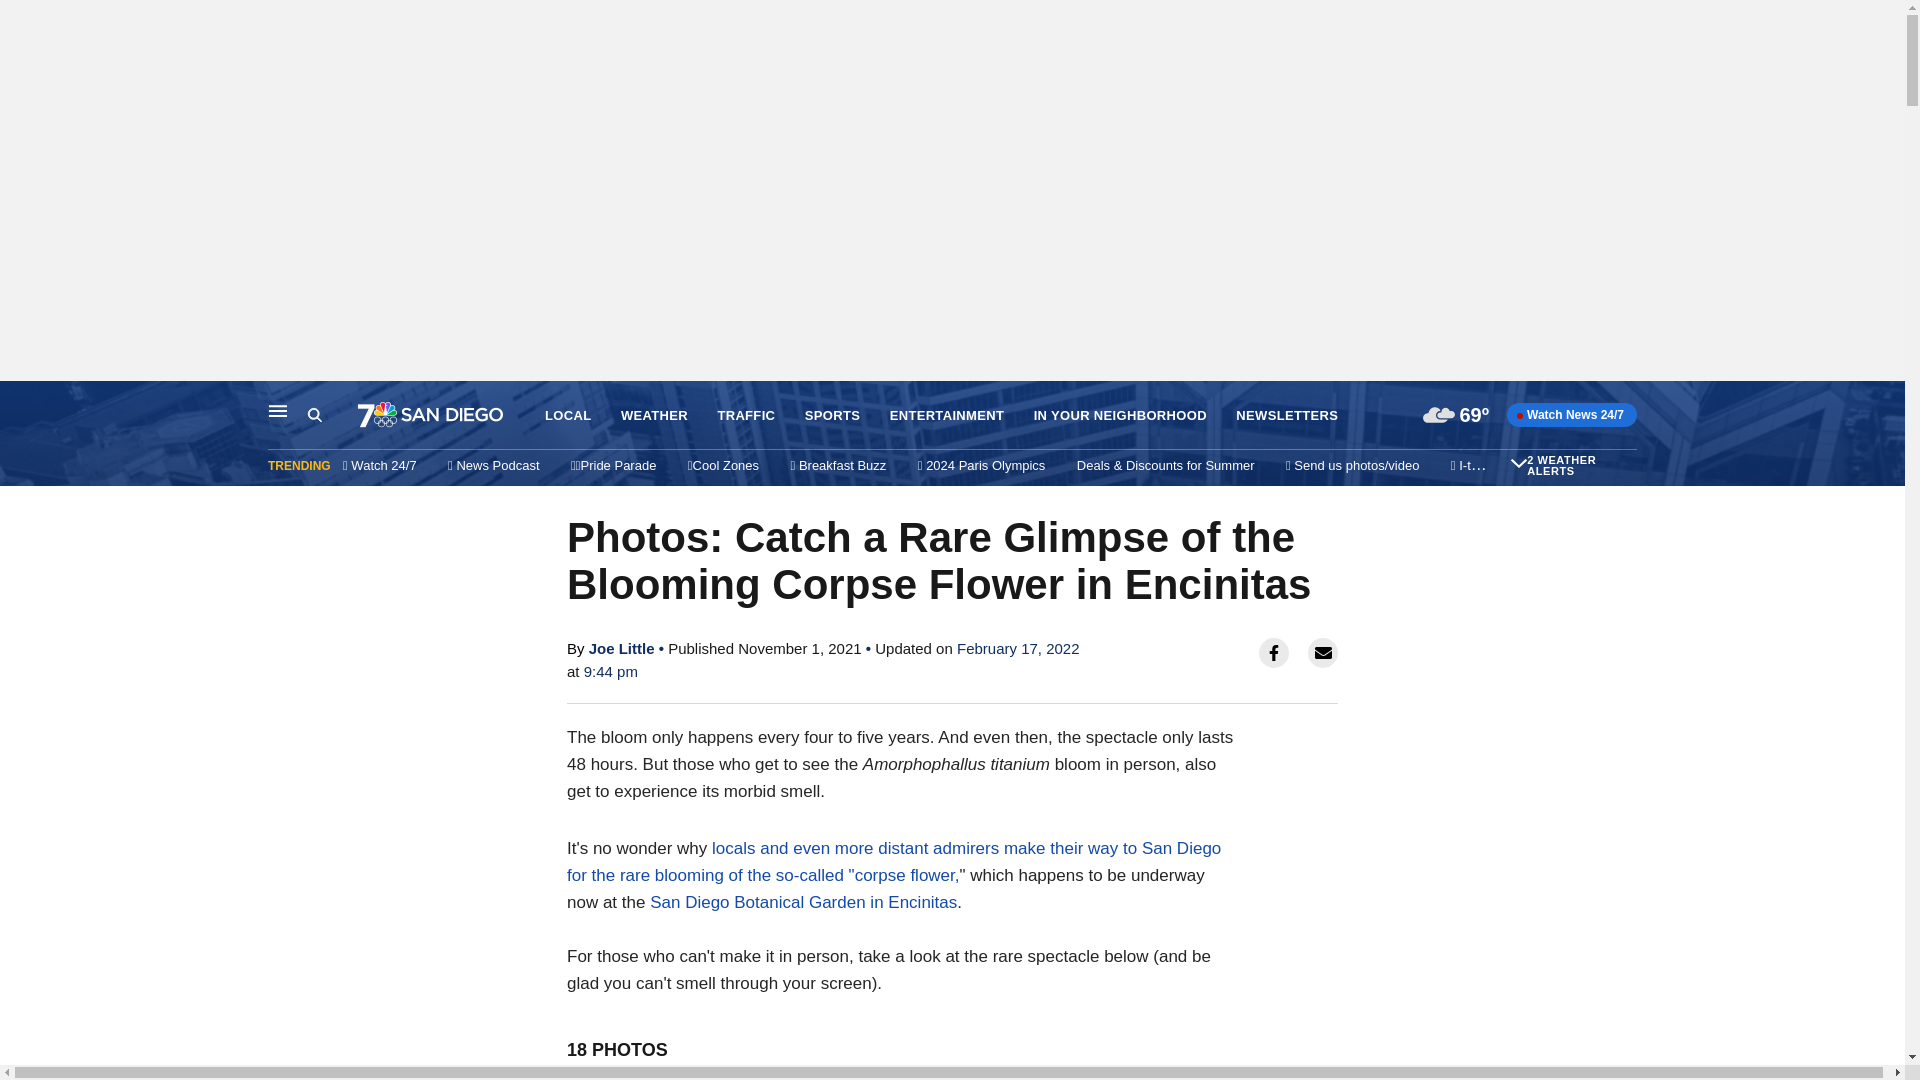  What do you see at coordinates (746, 416) in the screenshot?
I see `TRAFFIC` at bounding box center [746, 416].